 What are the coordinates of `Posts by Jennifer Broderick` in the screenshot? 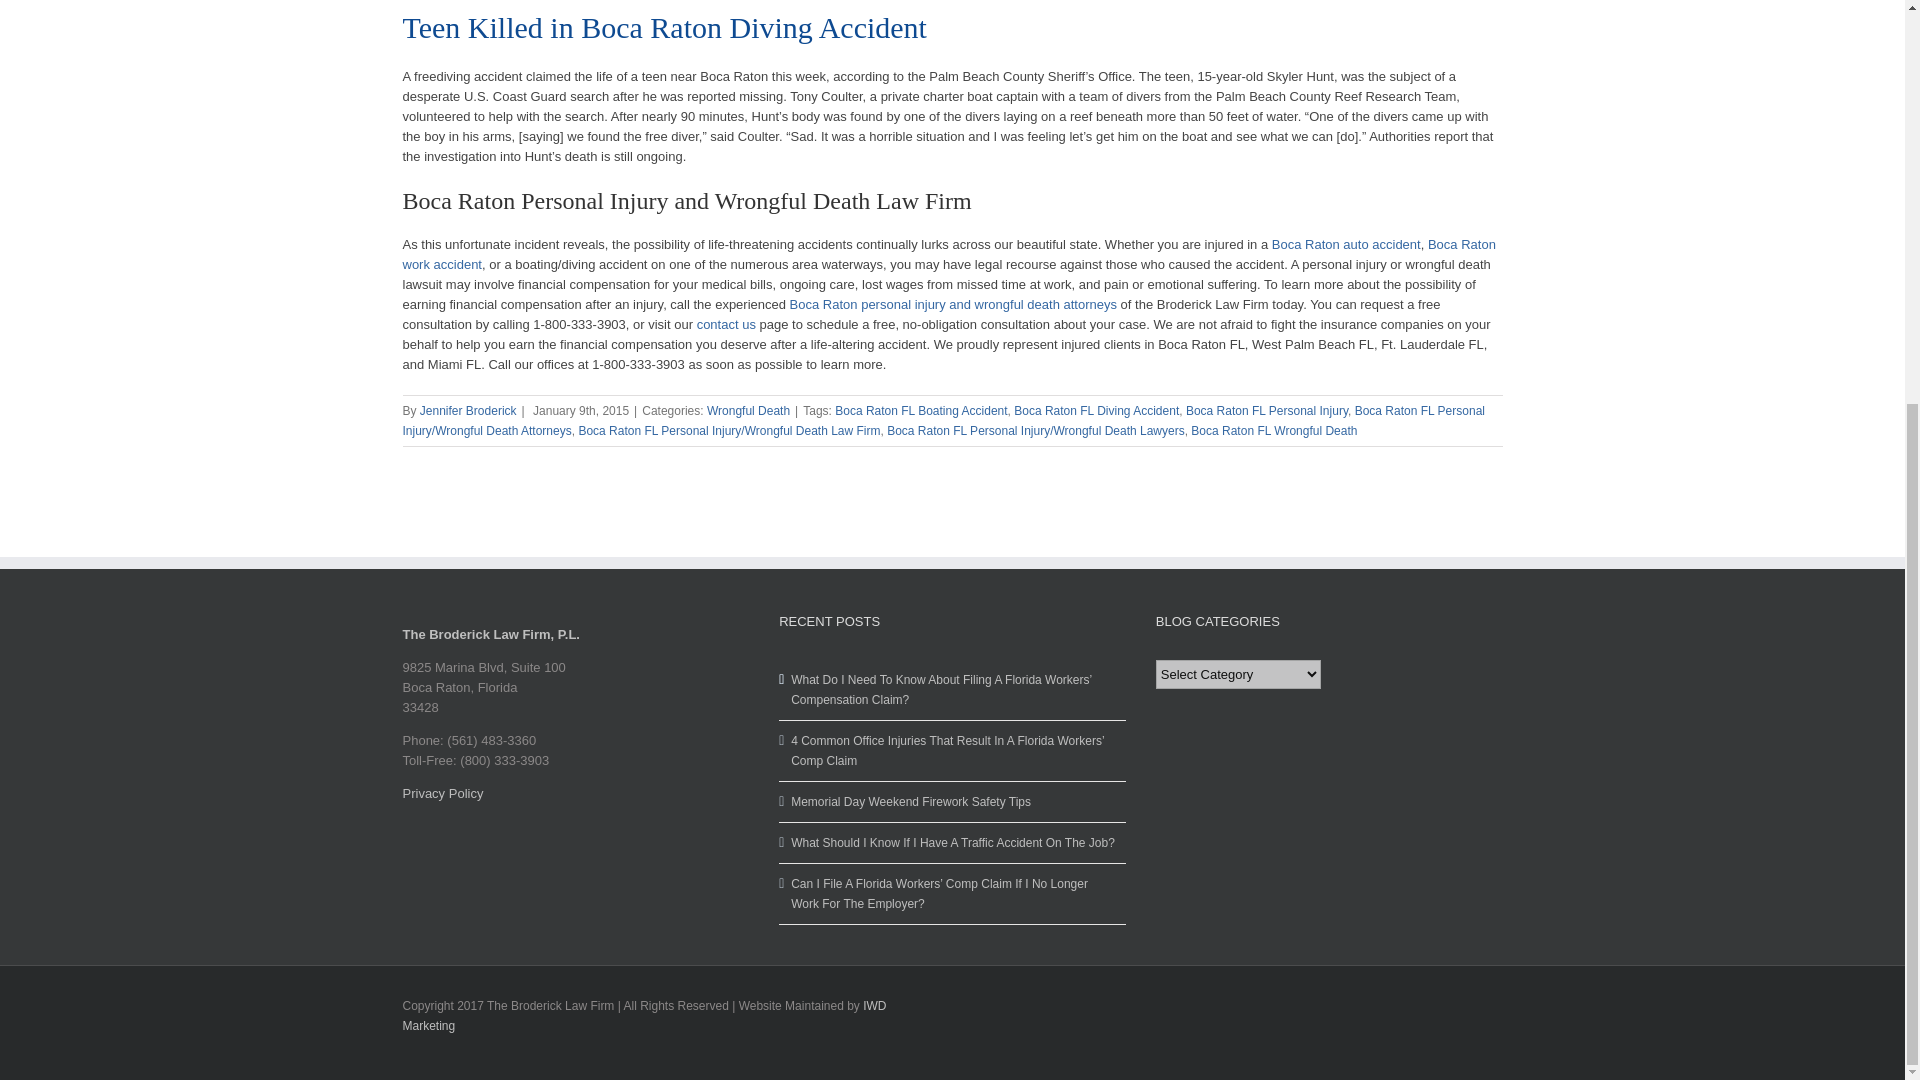 It's located at (468, 410).